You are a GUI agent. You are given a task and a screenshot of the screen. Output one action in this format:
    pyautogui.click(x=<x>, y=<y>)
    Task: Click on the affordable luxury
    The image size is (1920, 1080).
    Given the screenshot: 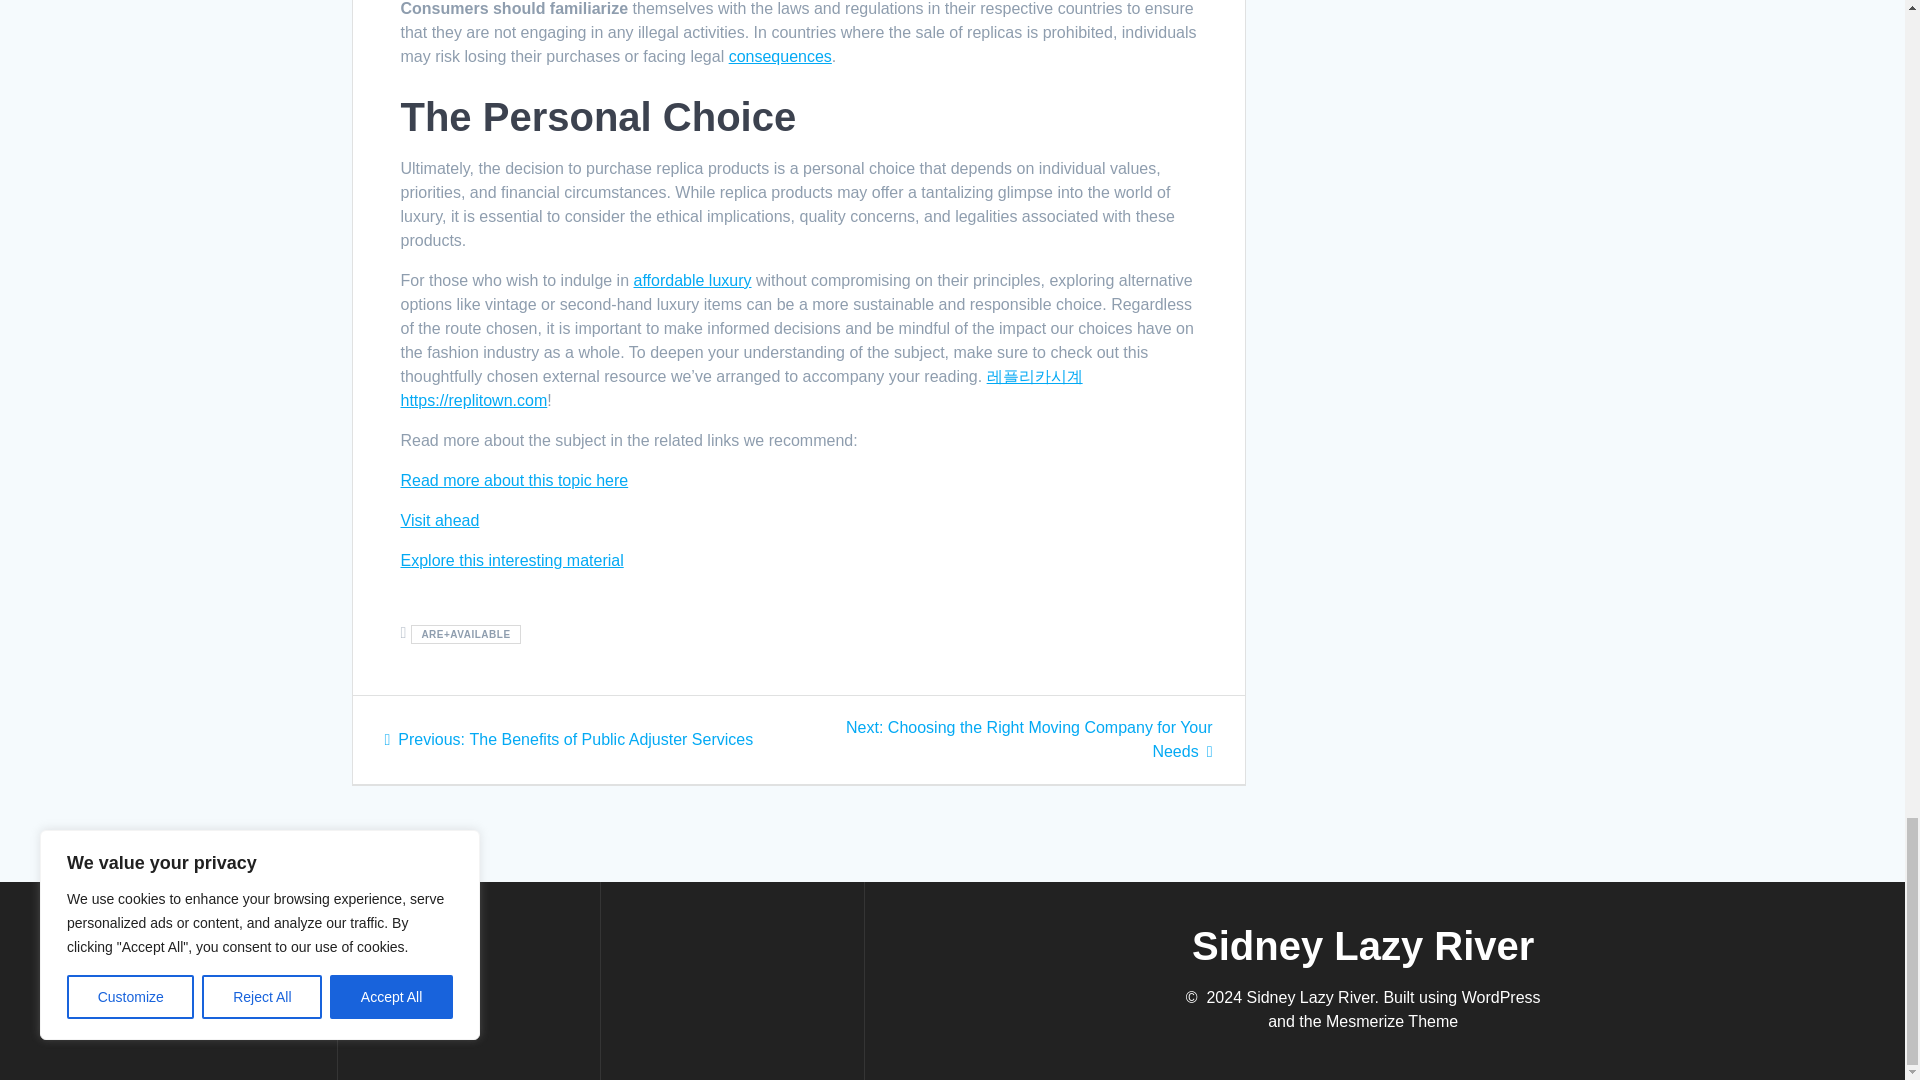 What is the action you would take?
    pyautogui.click(x=692, y=280)
    